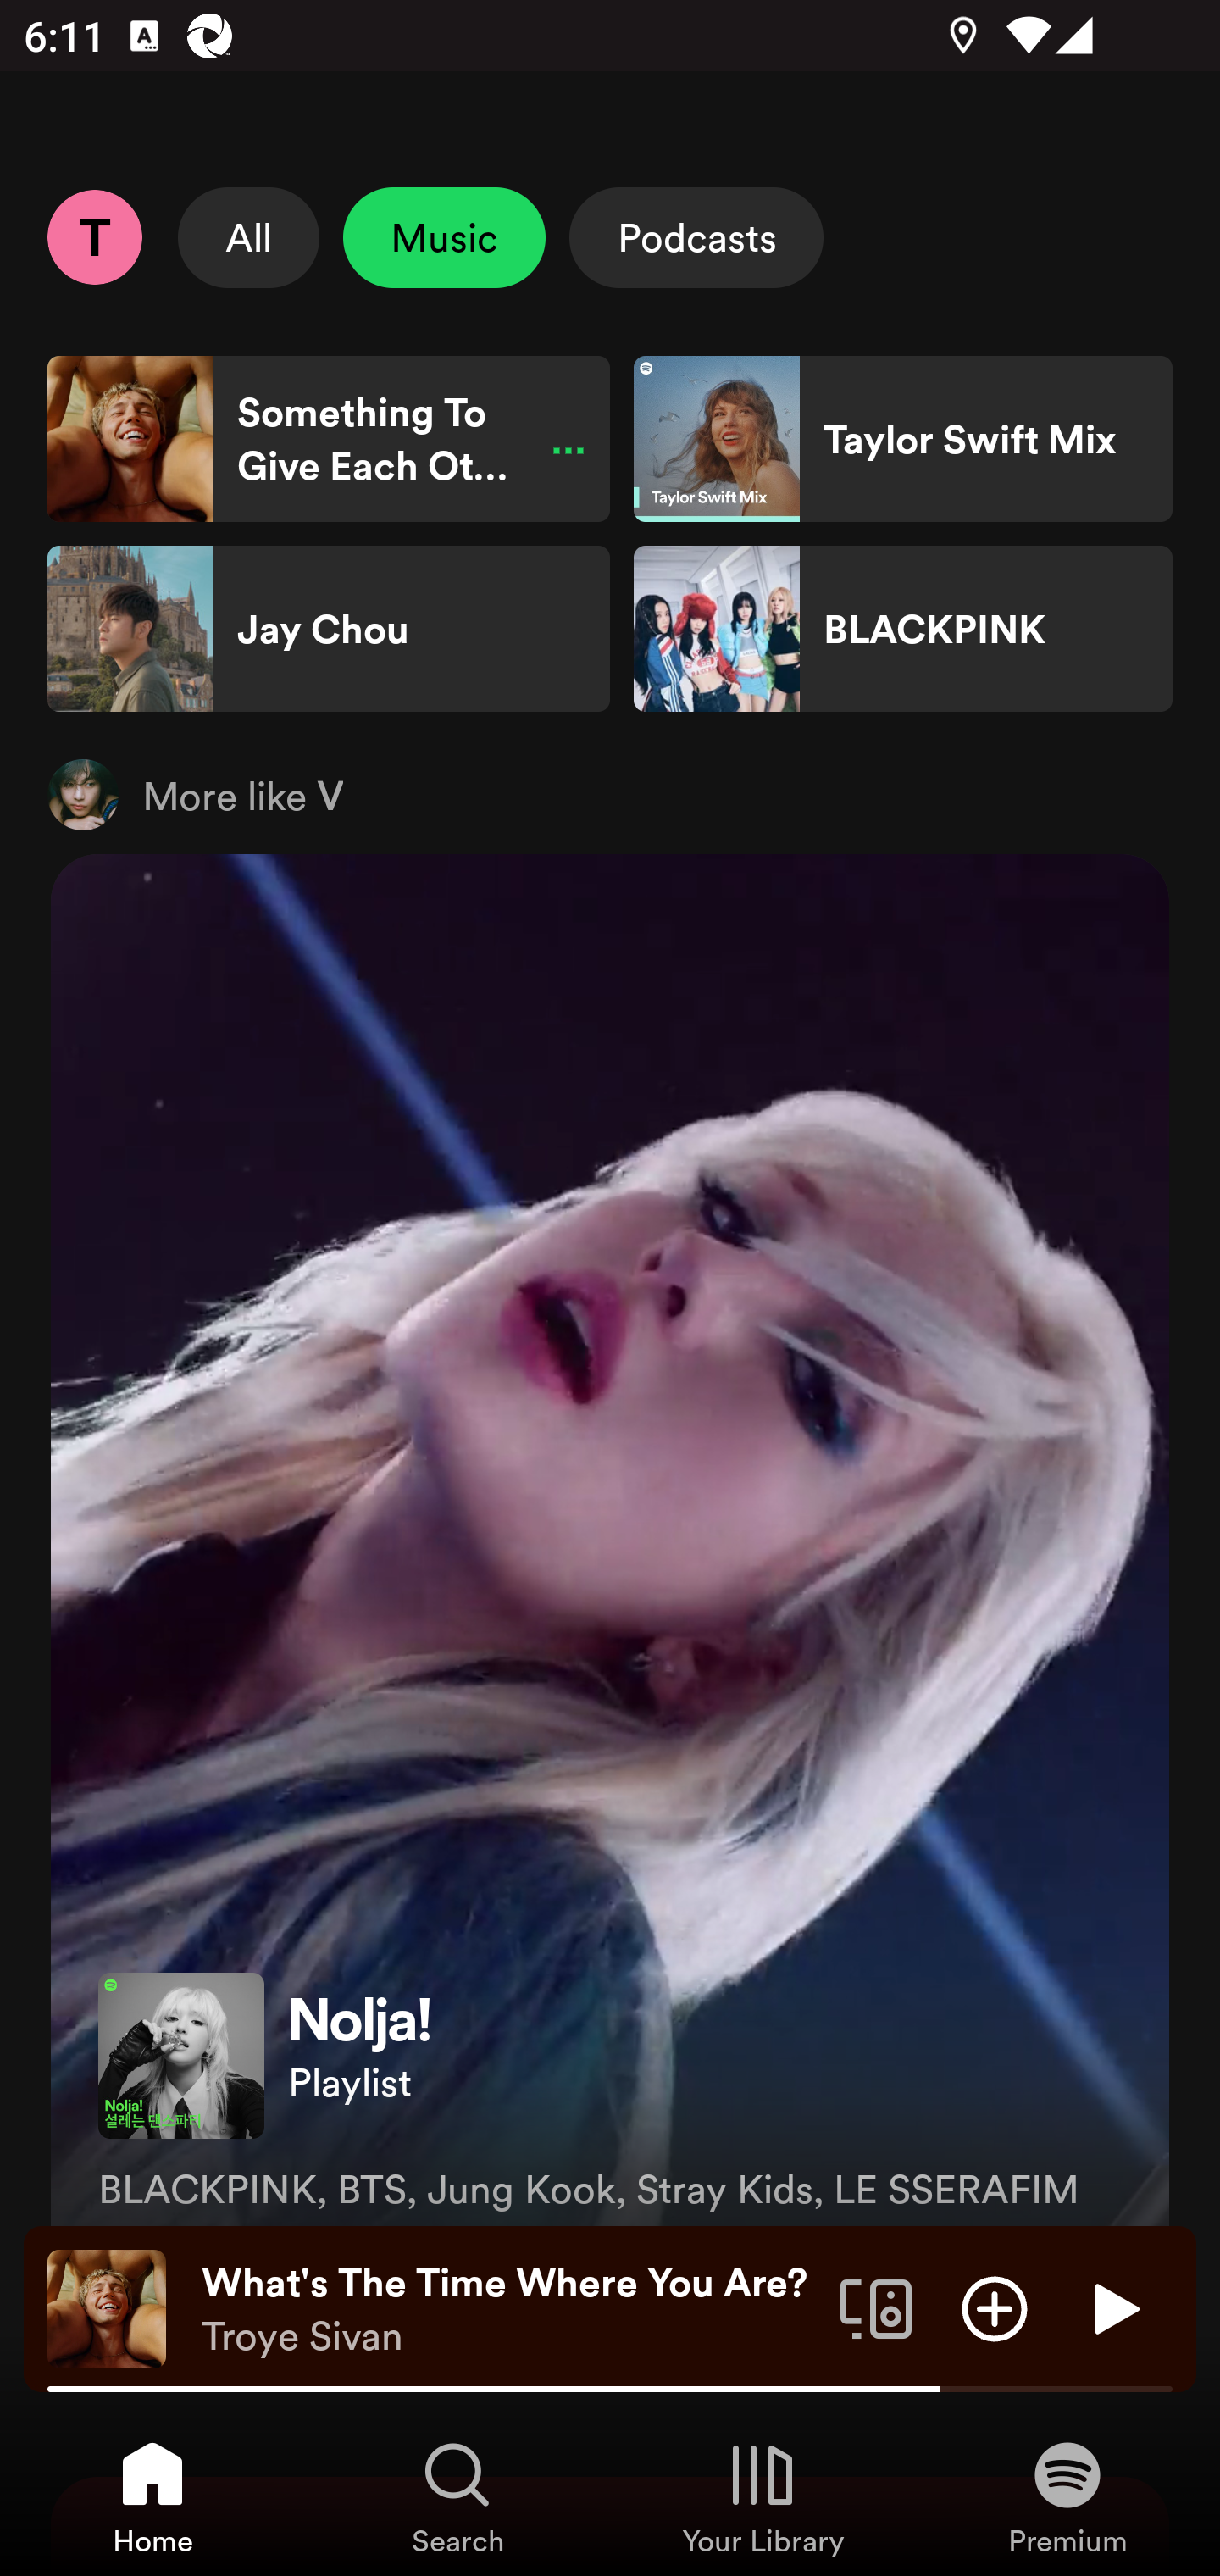  What do you see at coordinates (696, 237) in the screenshot?
I see `Podcasts Select Podcasts` at bounding box center [696, 237].